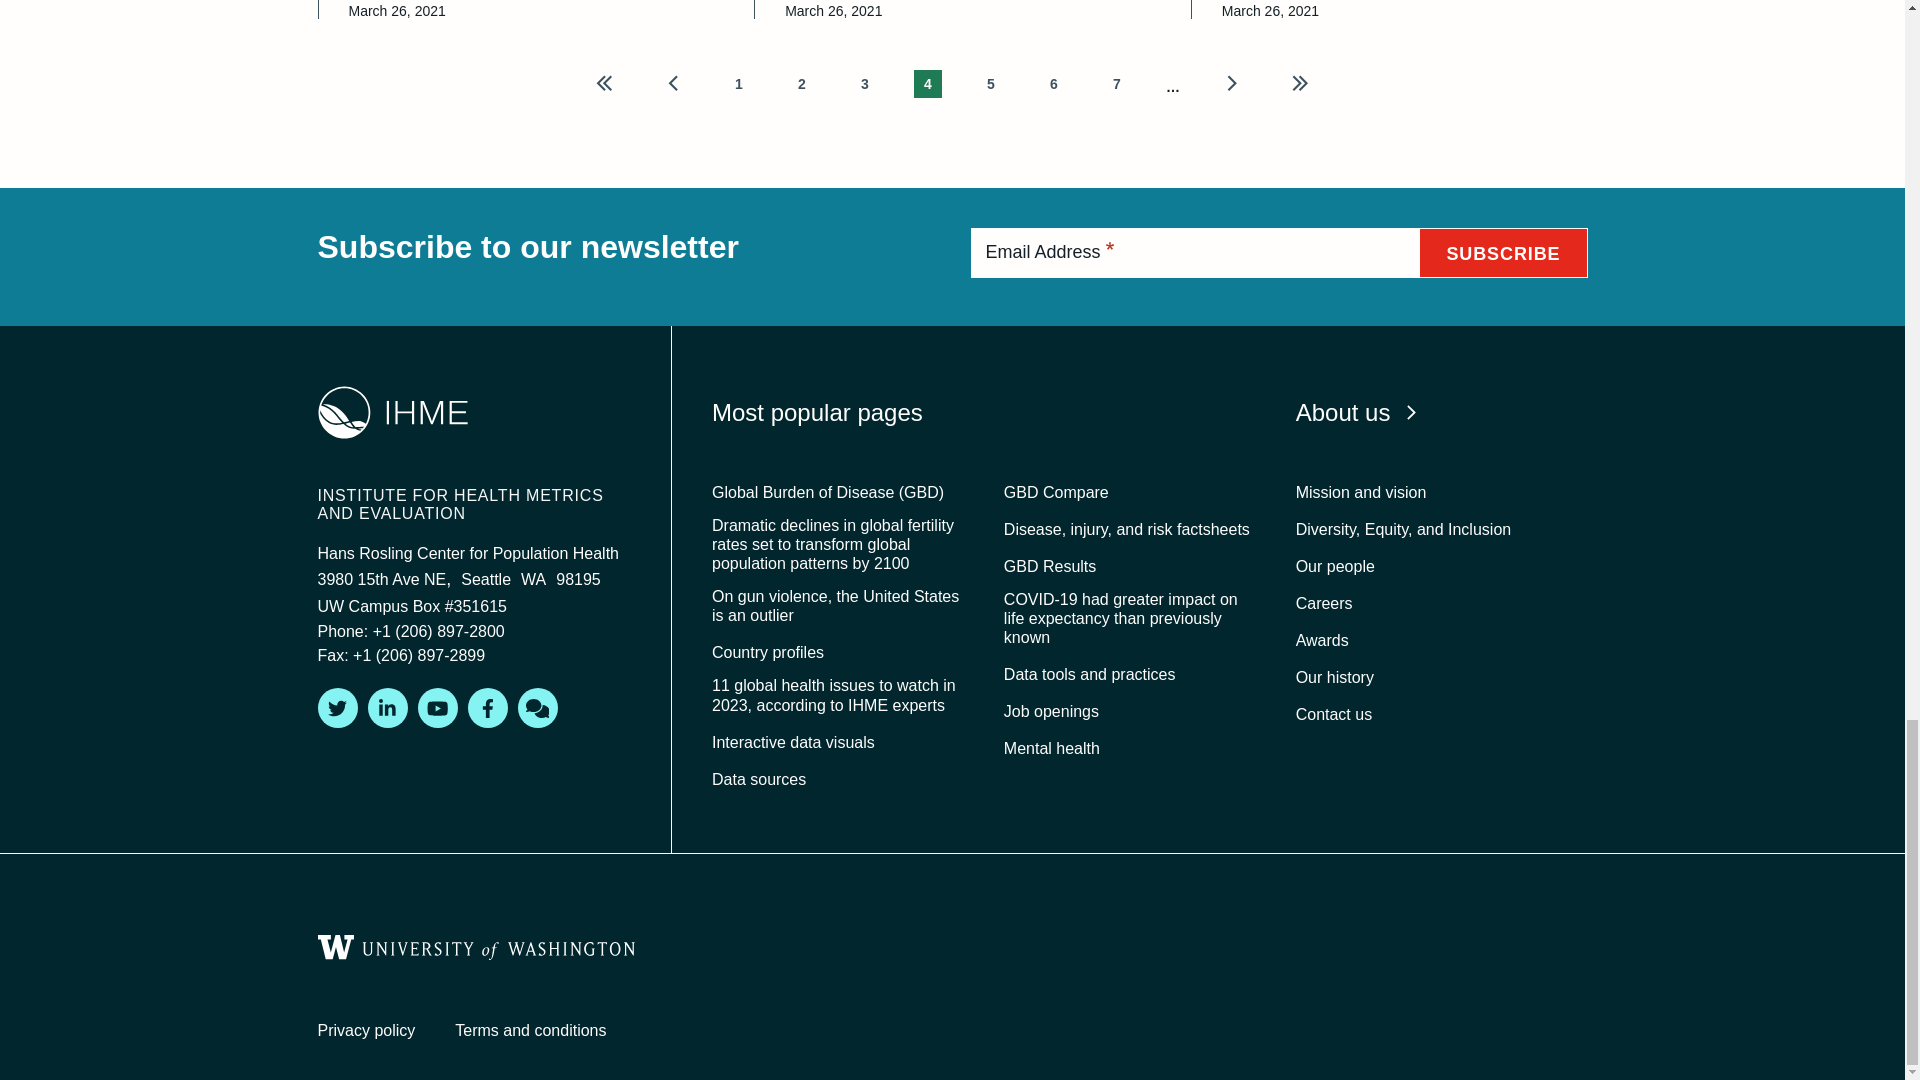 This screenshot has height=1080, width=1920. I want to click on Go to page 3, so click(864, 83).